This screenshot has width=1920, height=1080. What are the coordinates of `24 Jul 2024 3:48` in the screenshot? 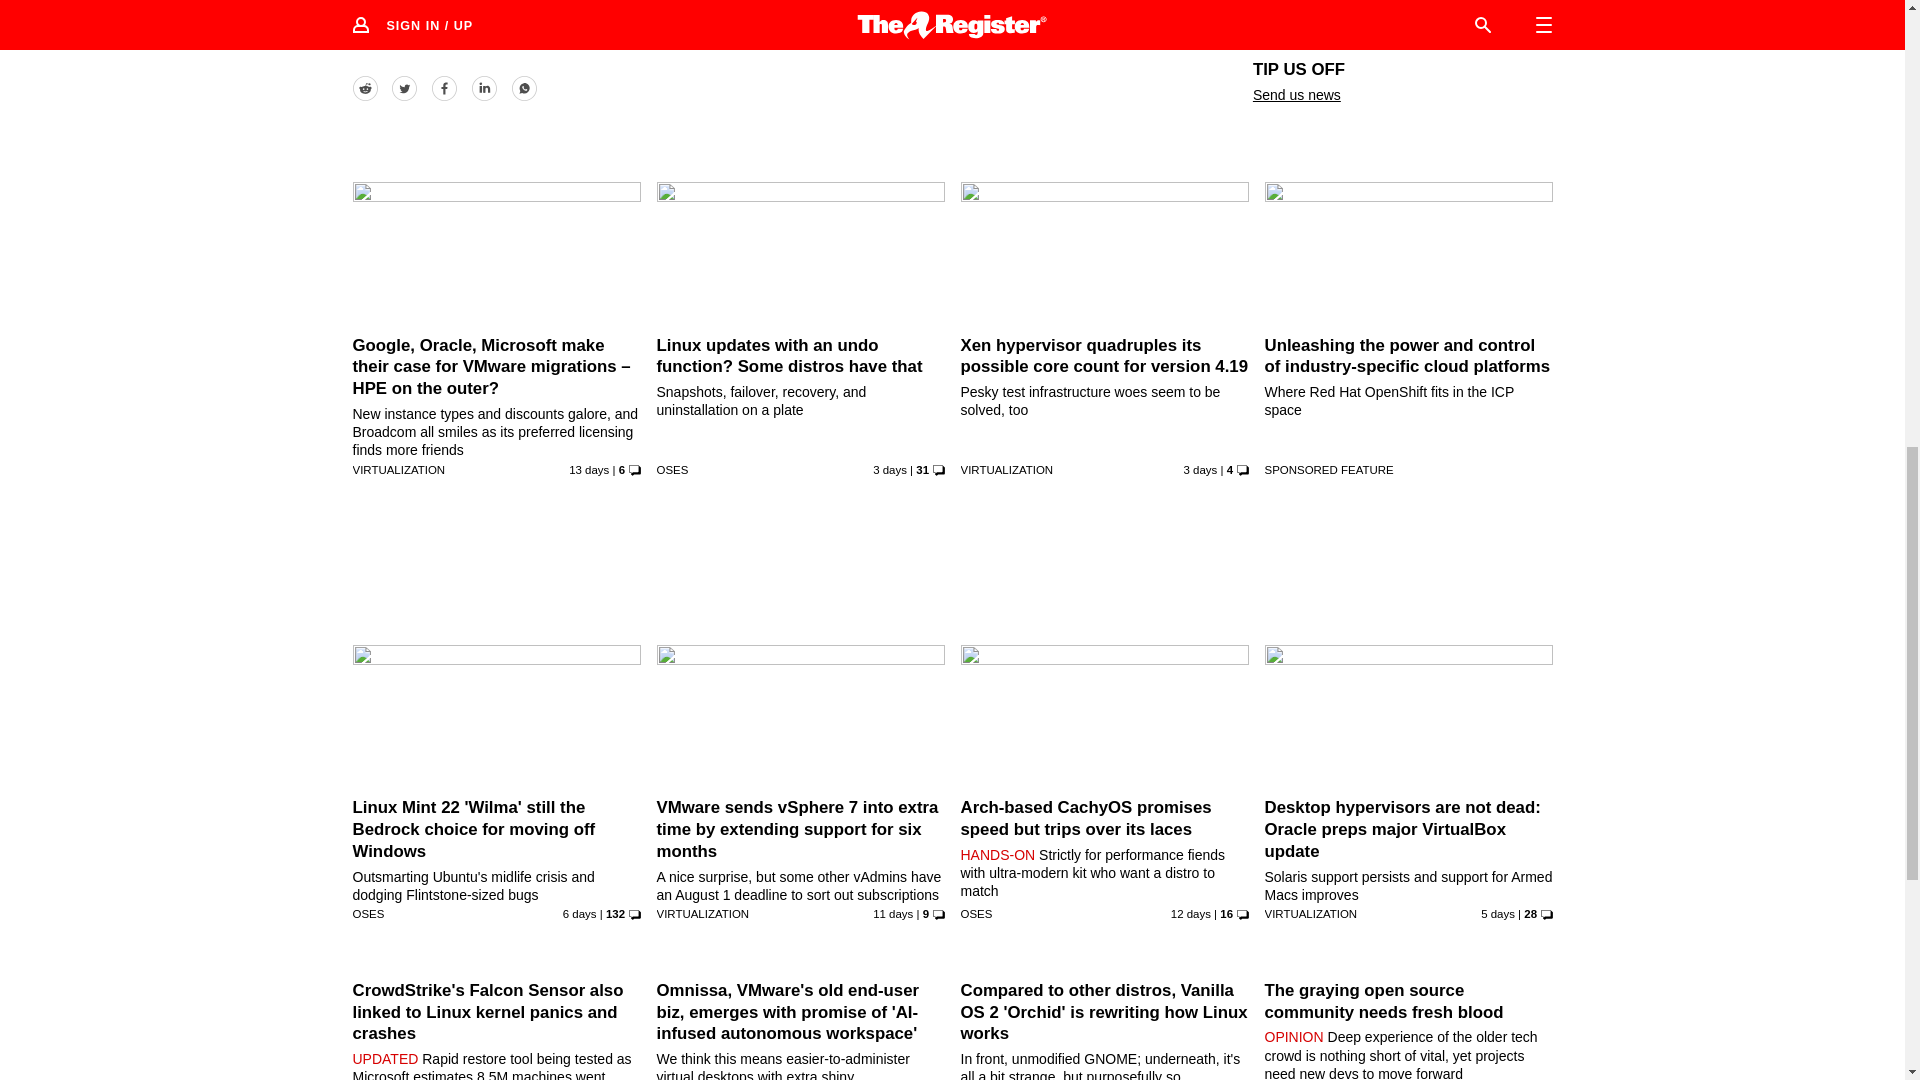 It's located at (893, 914).